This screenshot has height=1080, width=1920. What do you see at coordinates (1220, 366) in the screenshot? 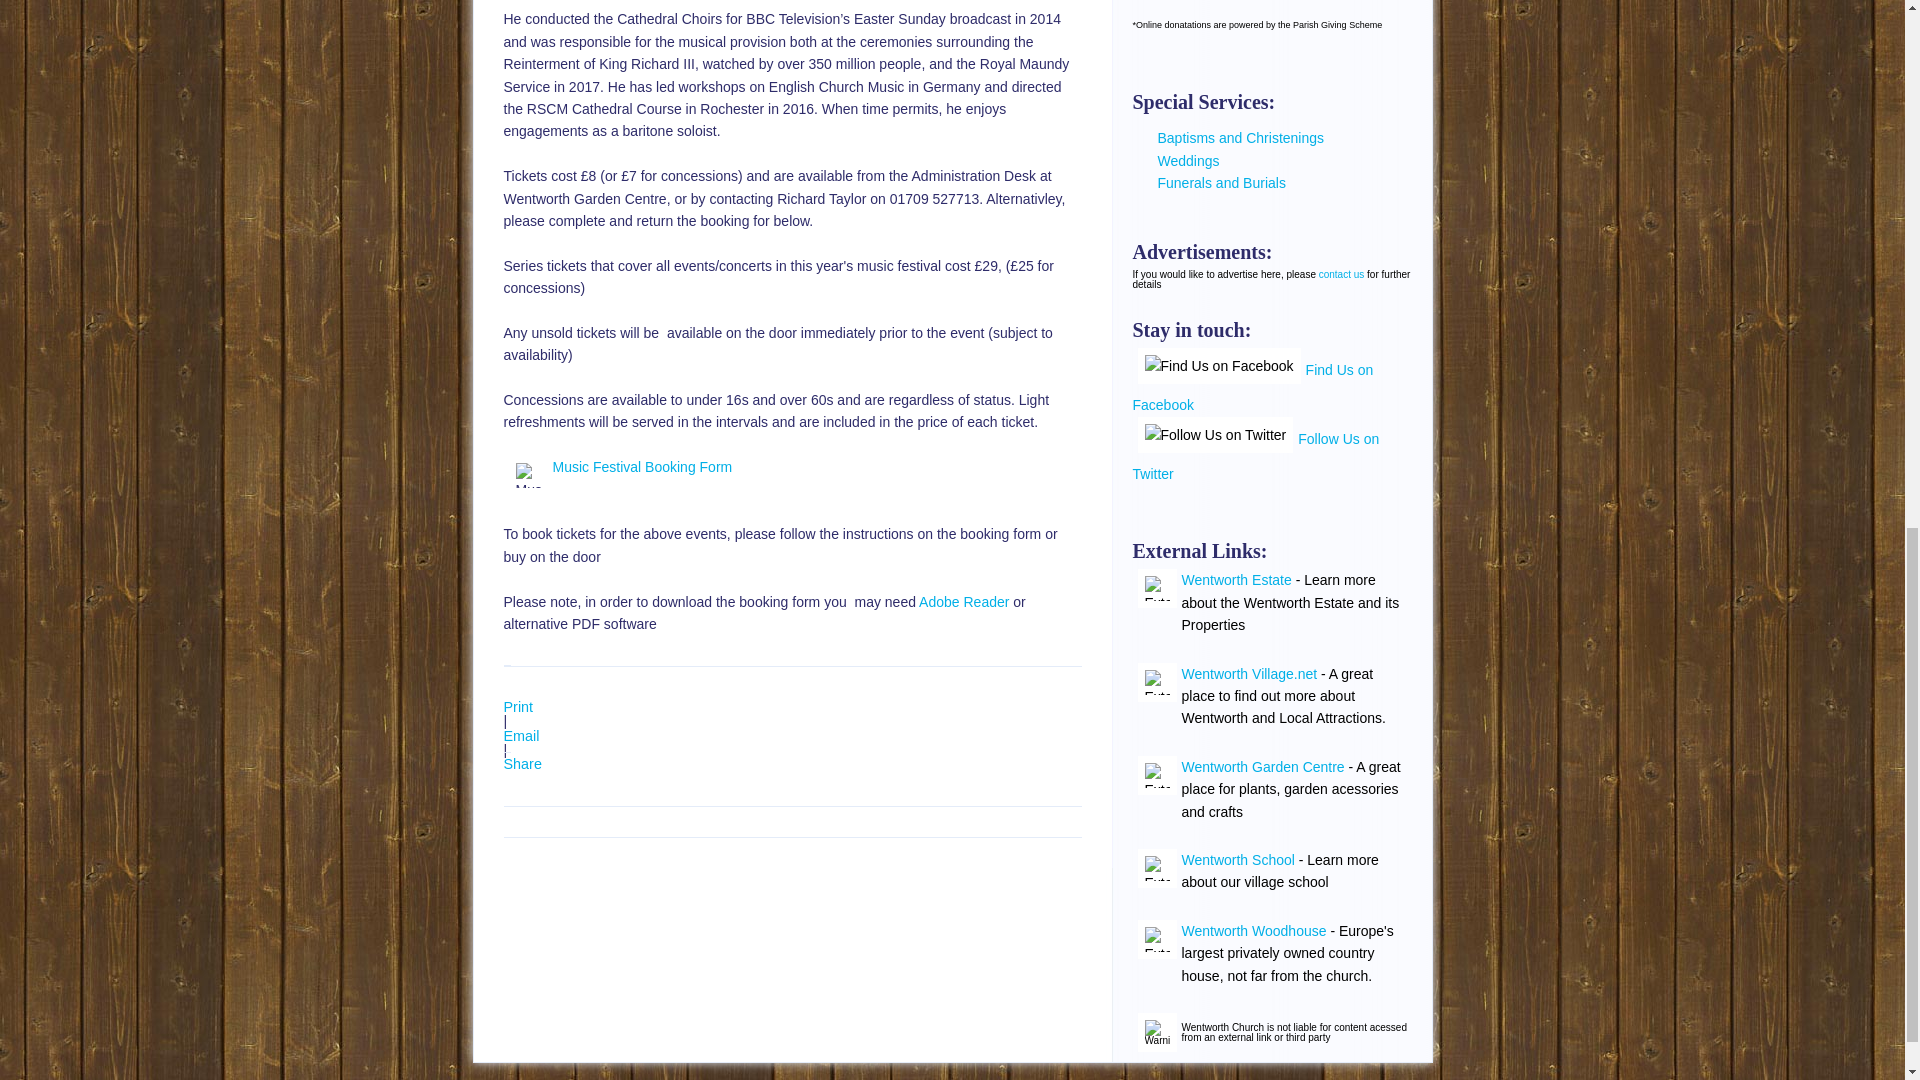
I see `Find Us on Facebook` at bounding box center [1220, 366].